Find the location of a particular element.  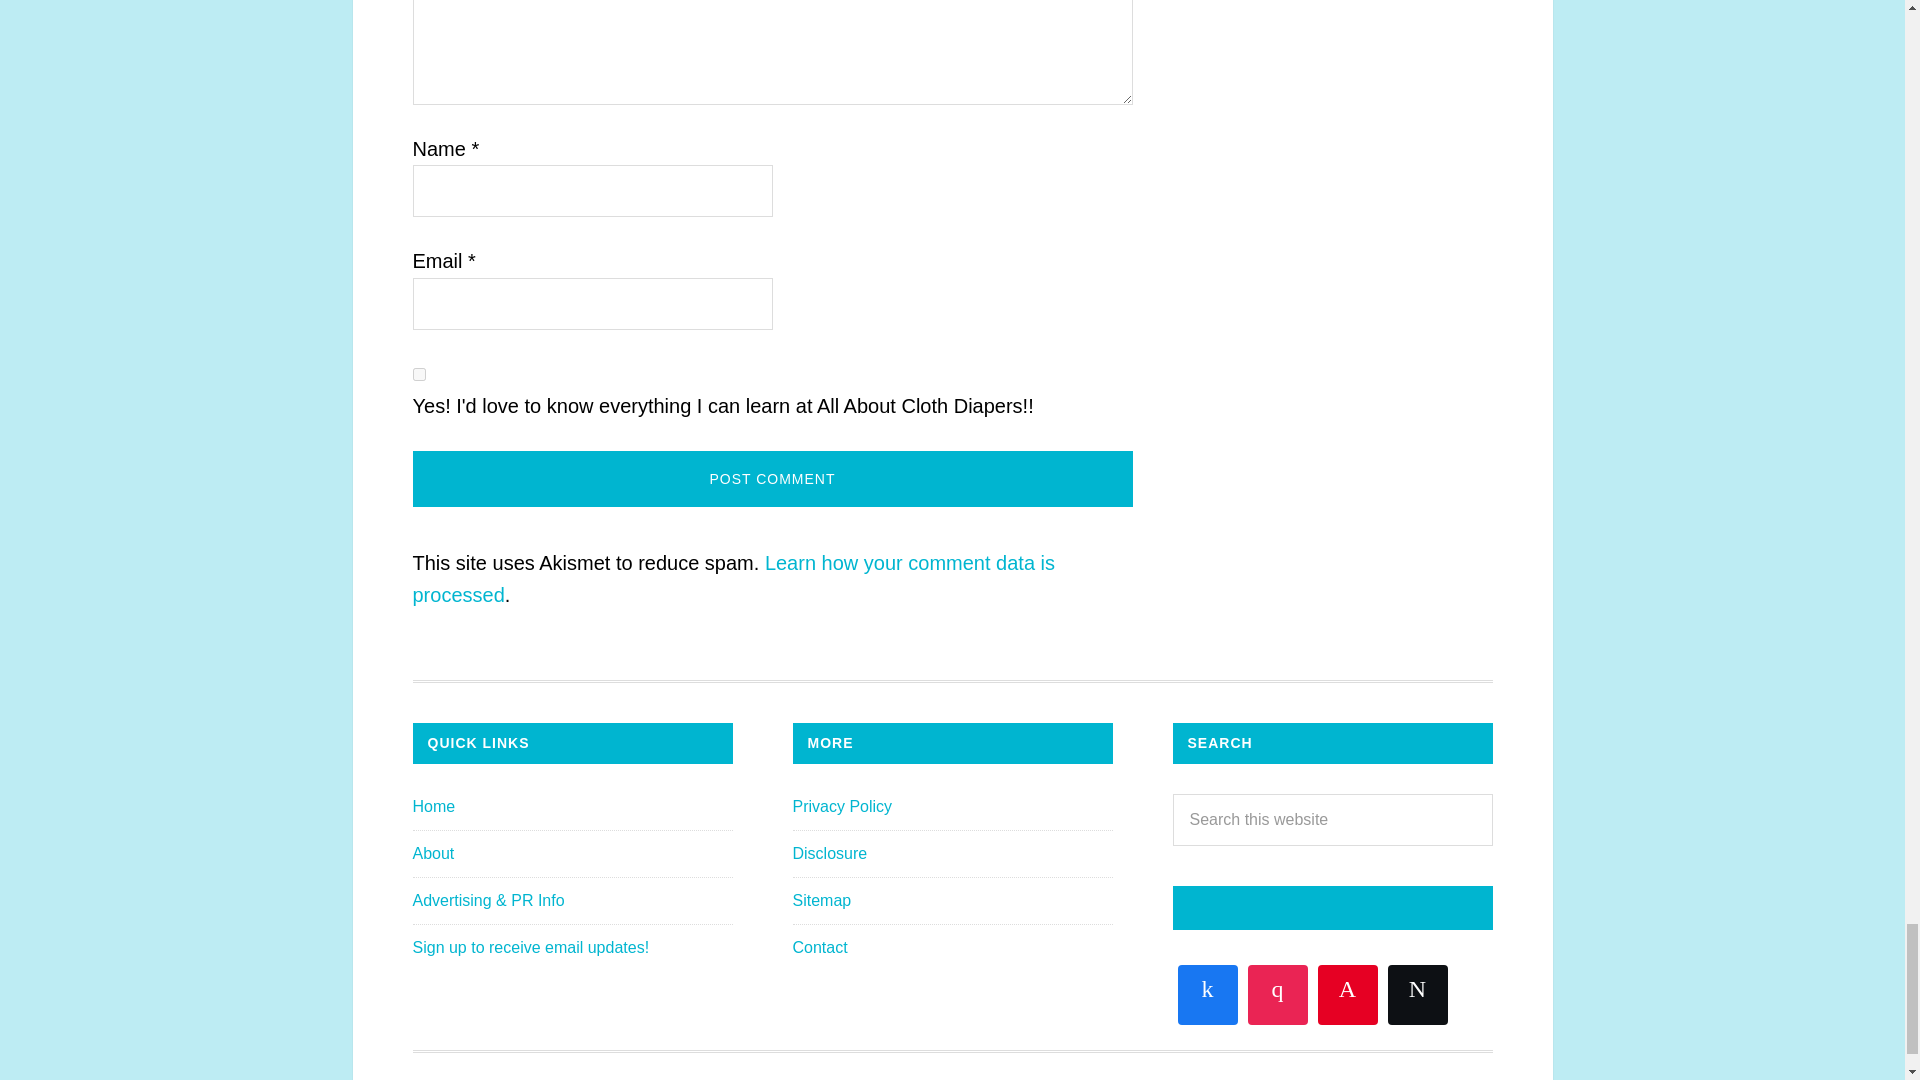

Post Comment is located at coordinates (772, 478).